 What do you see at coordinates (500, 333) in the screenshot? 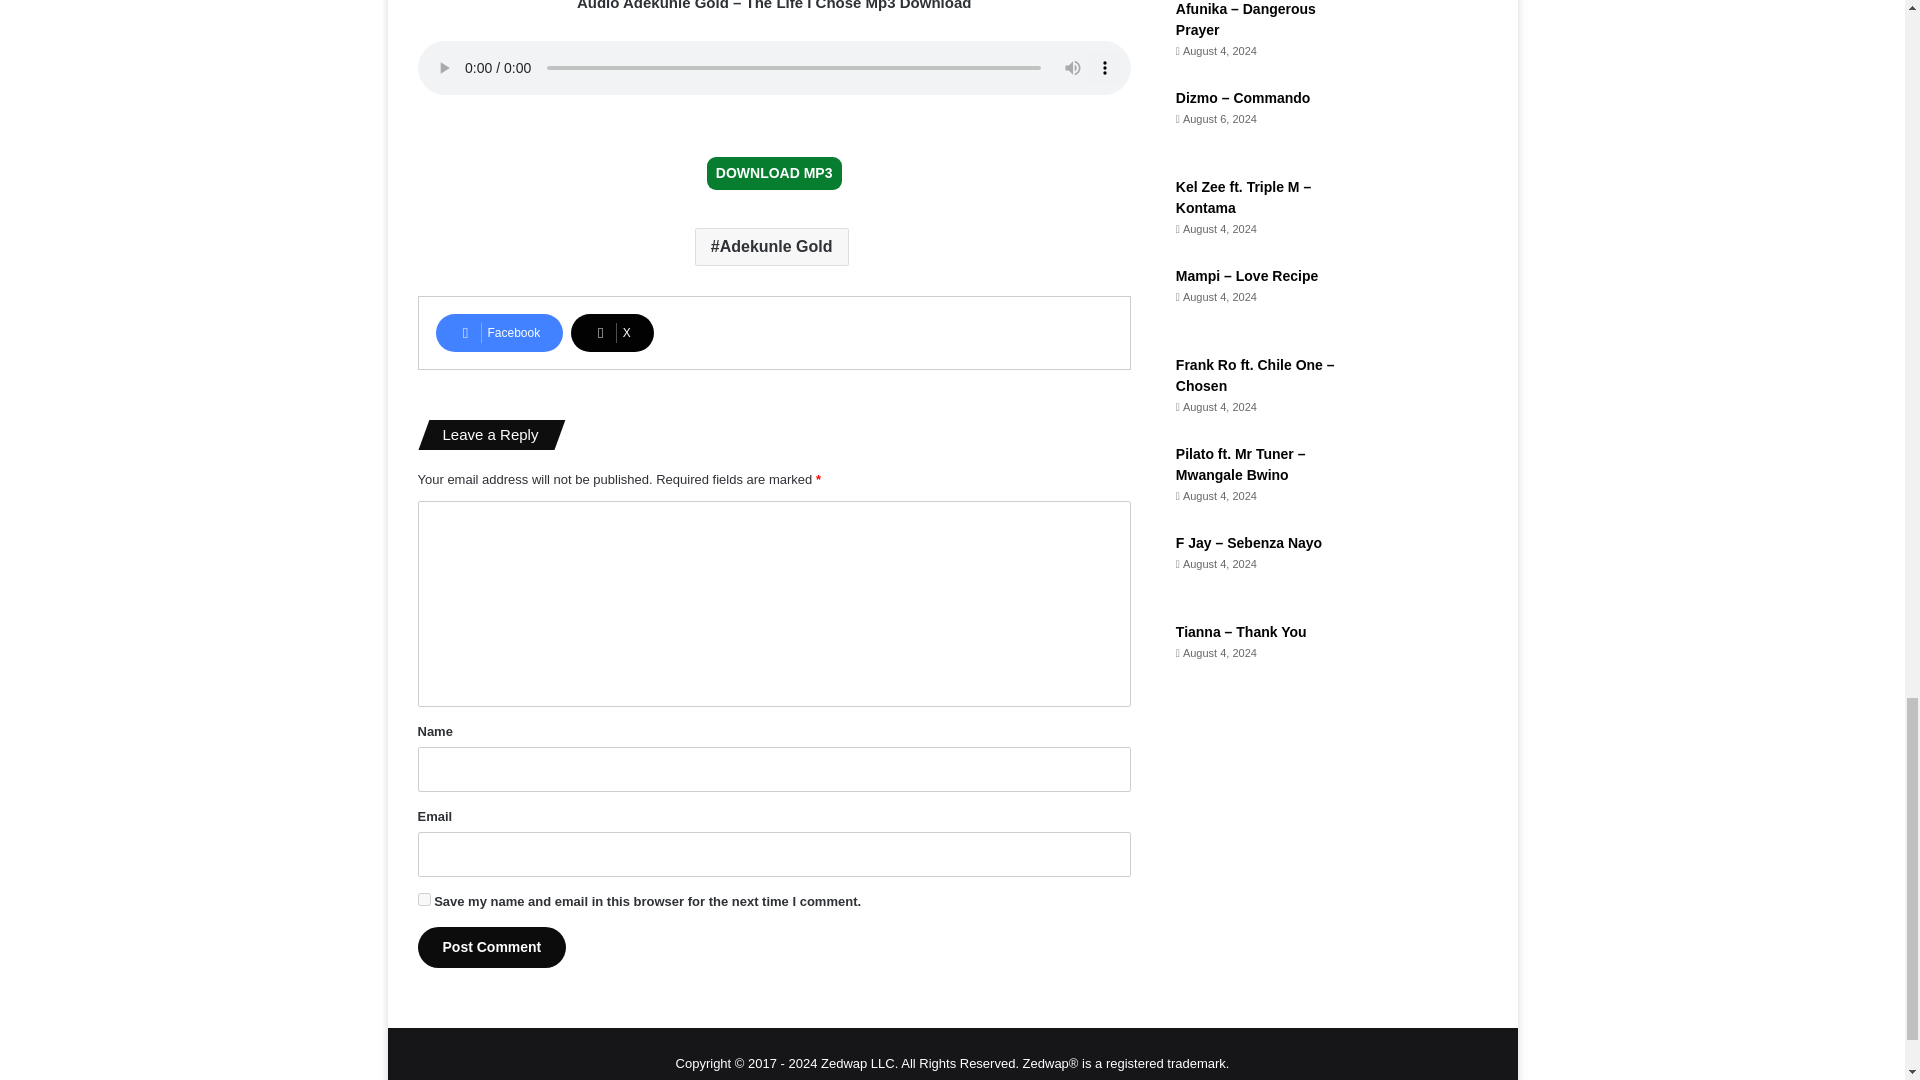
I see `Facebook` at bounding box center [500, 333].